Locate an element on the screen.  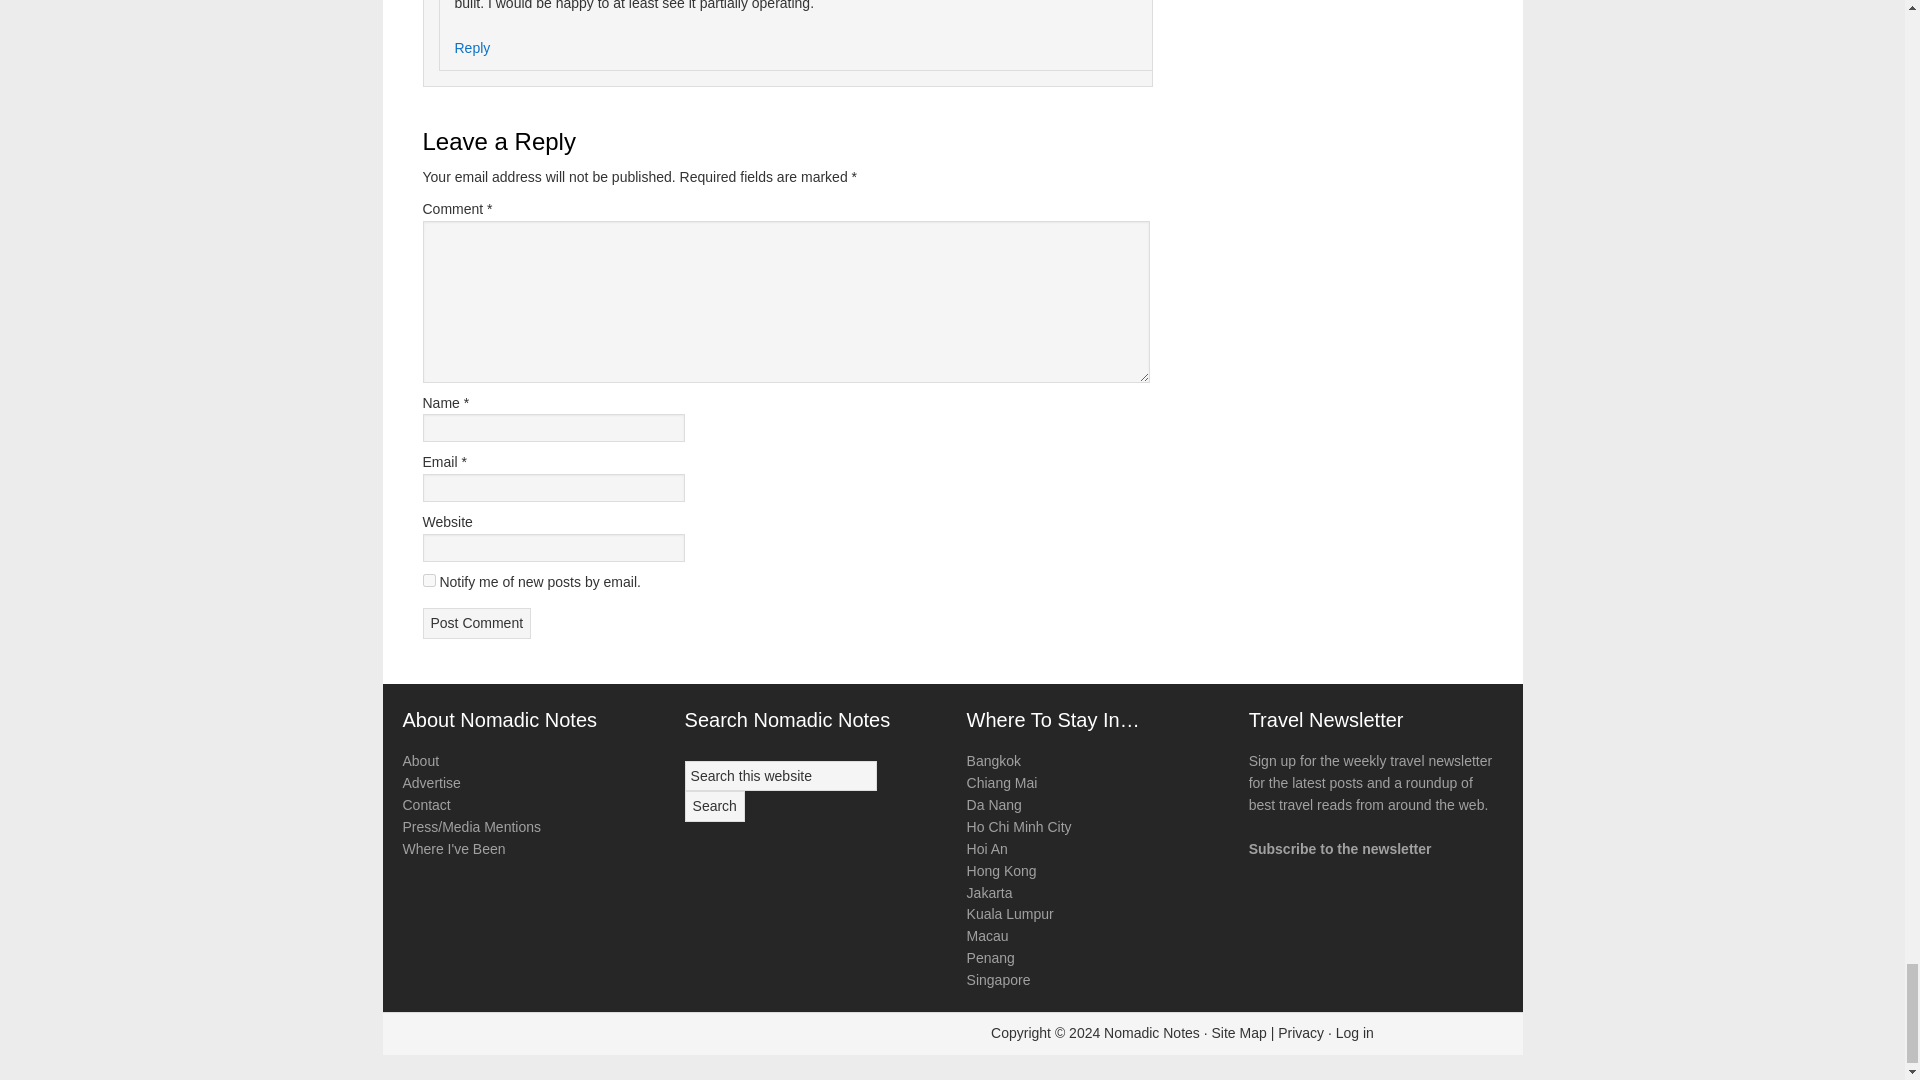
Search is located at coordinates (714, 806).